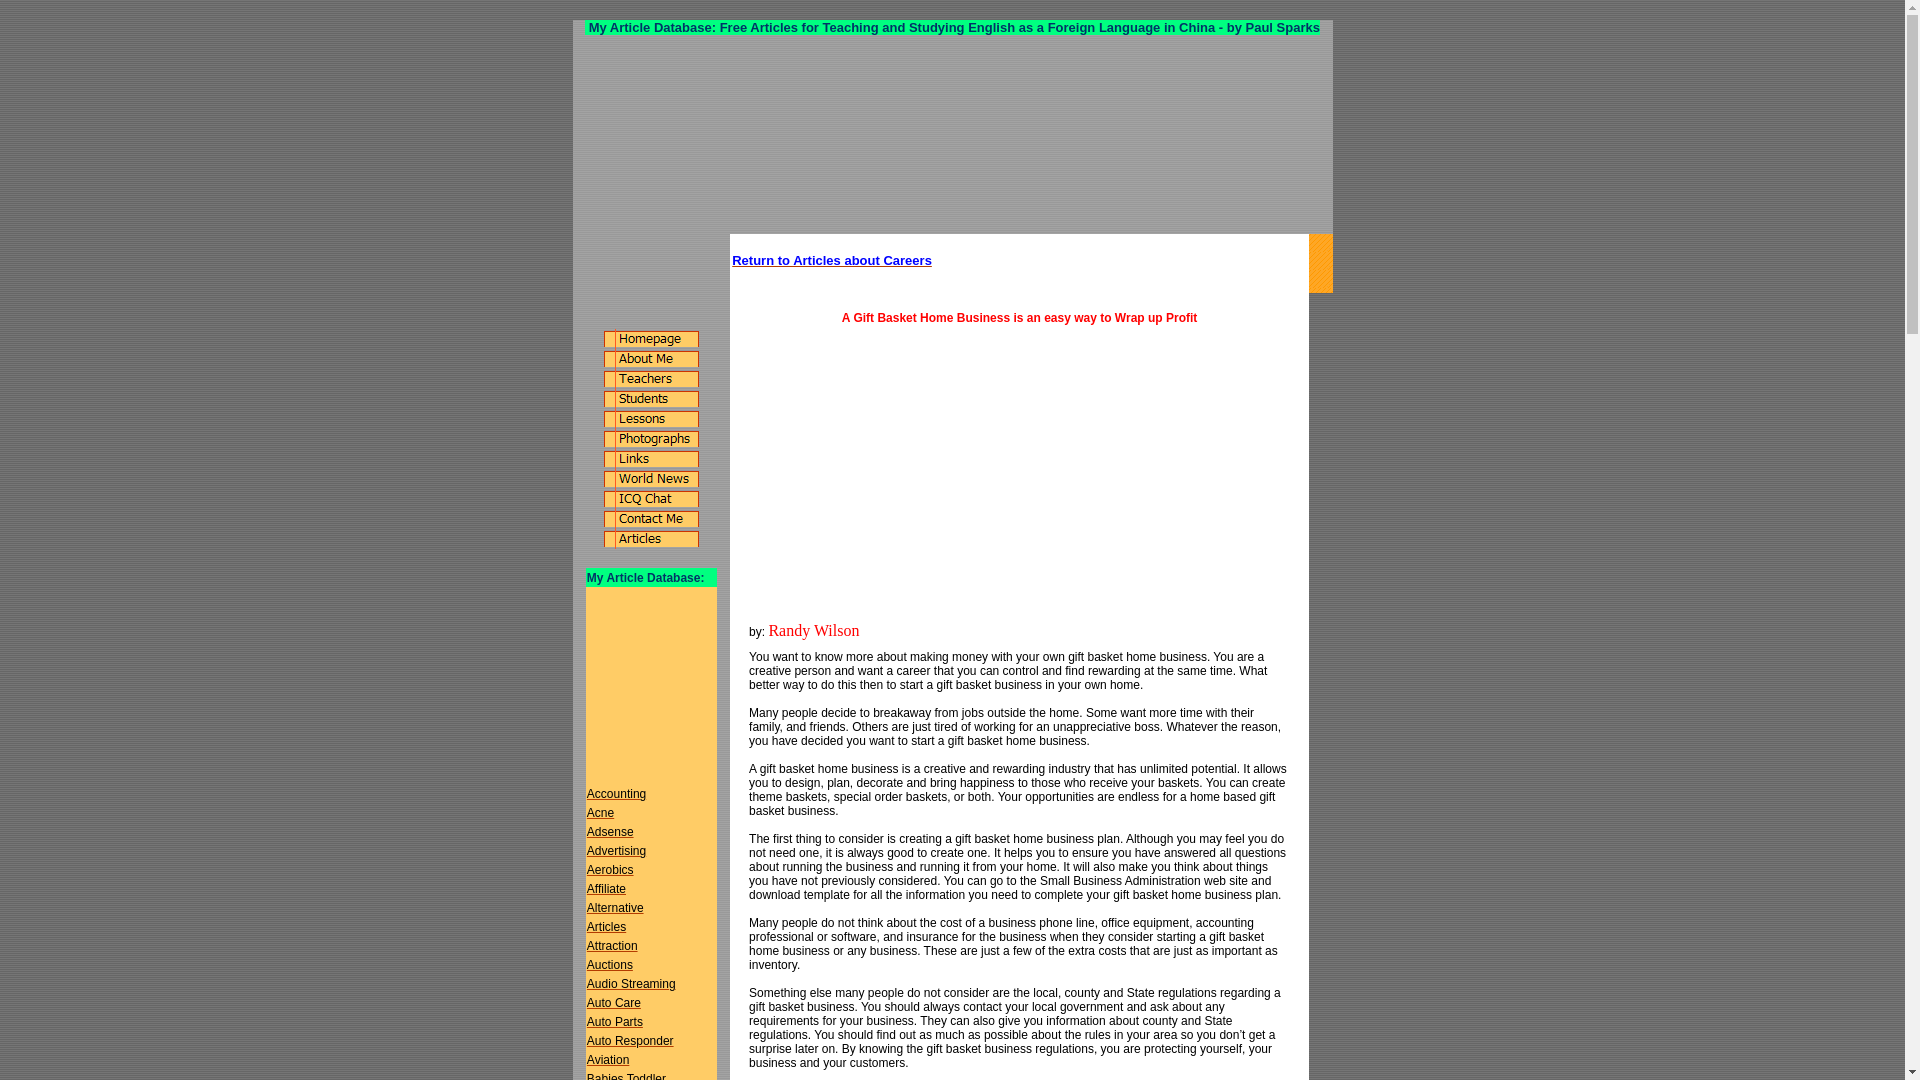  Describe the element at coordinates (614, 1002) in the screenshot. I see `Auto Care` at that location.